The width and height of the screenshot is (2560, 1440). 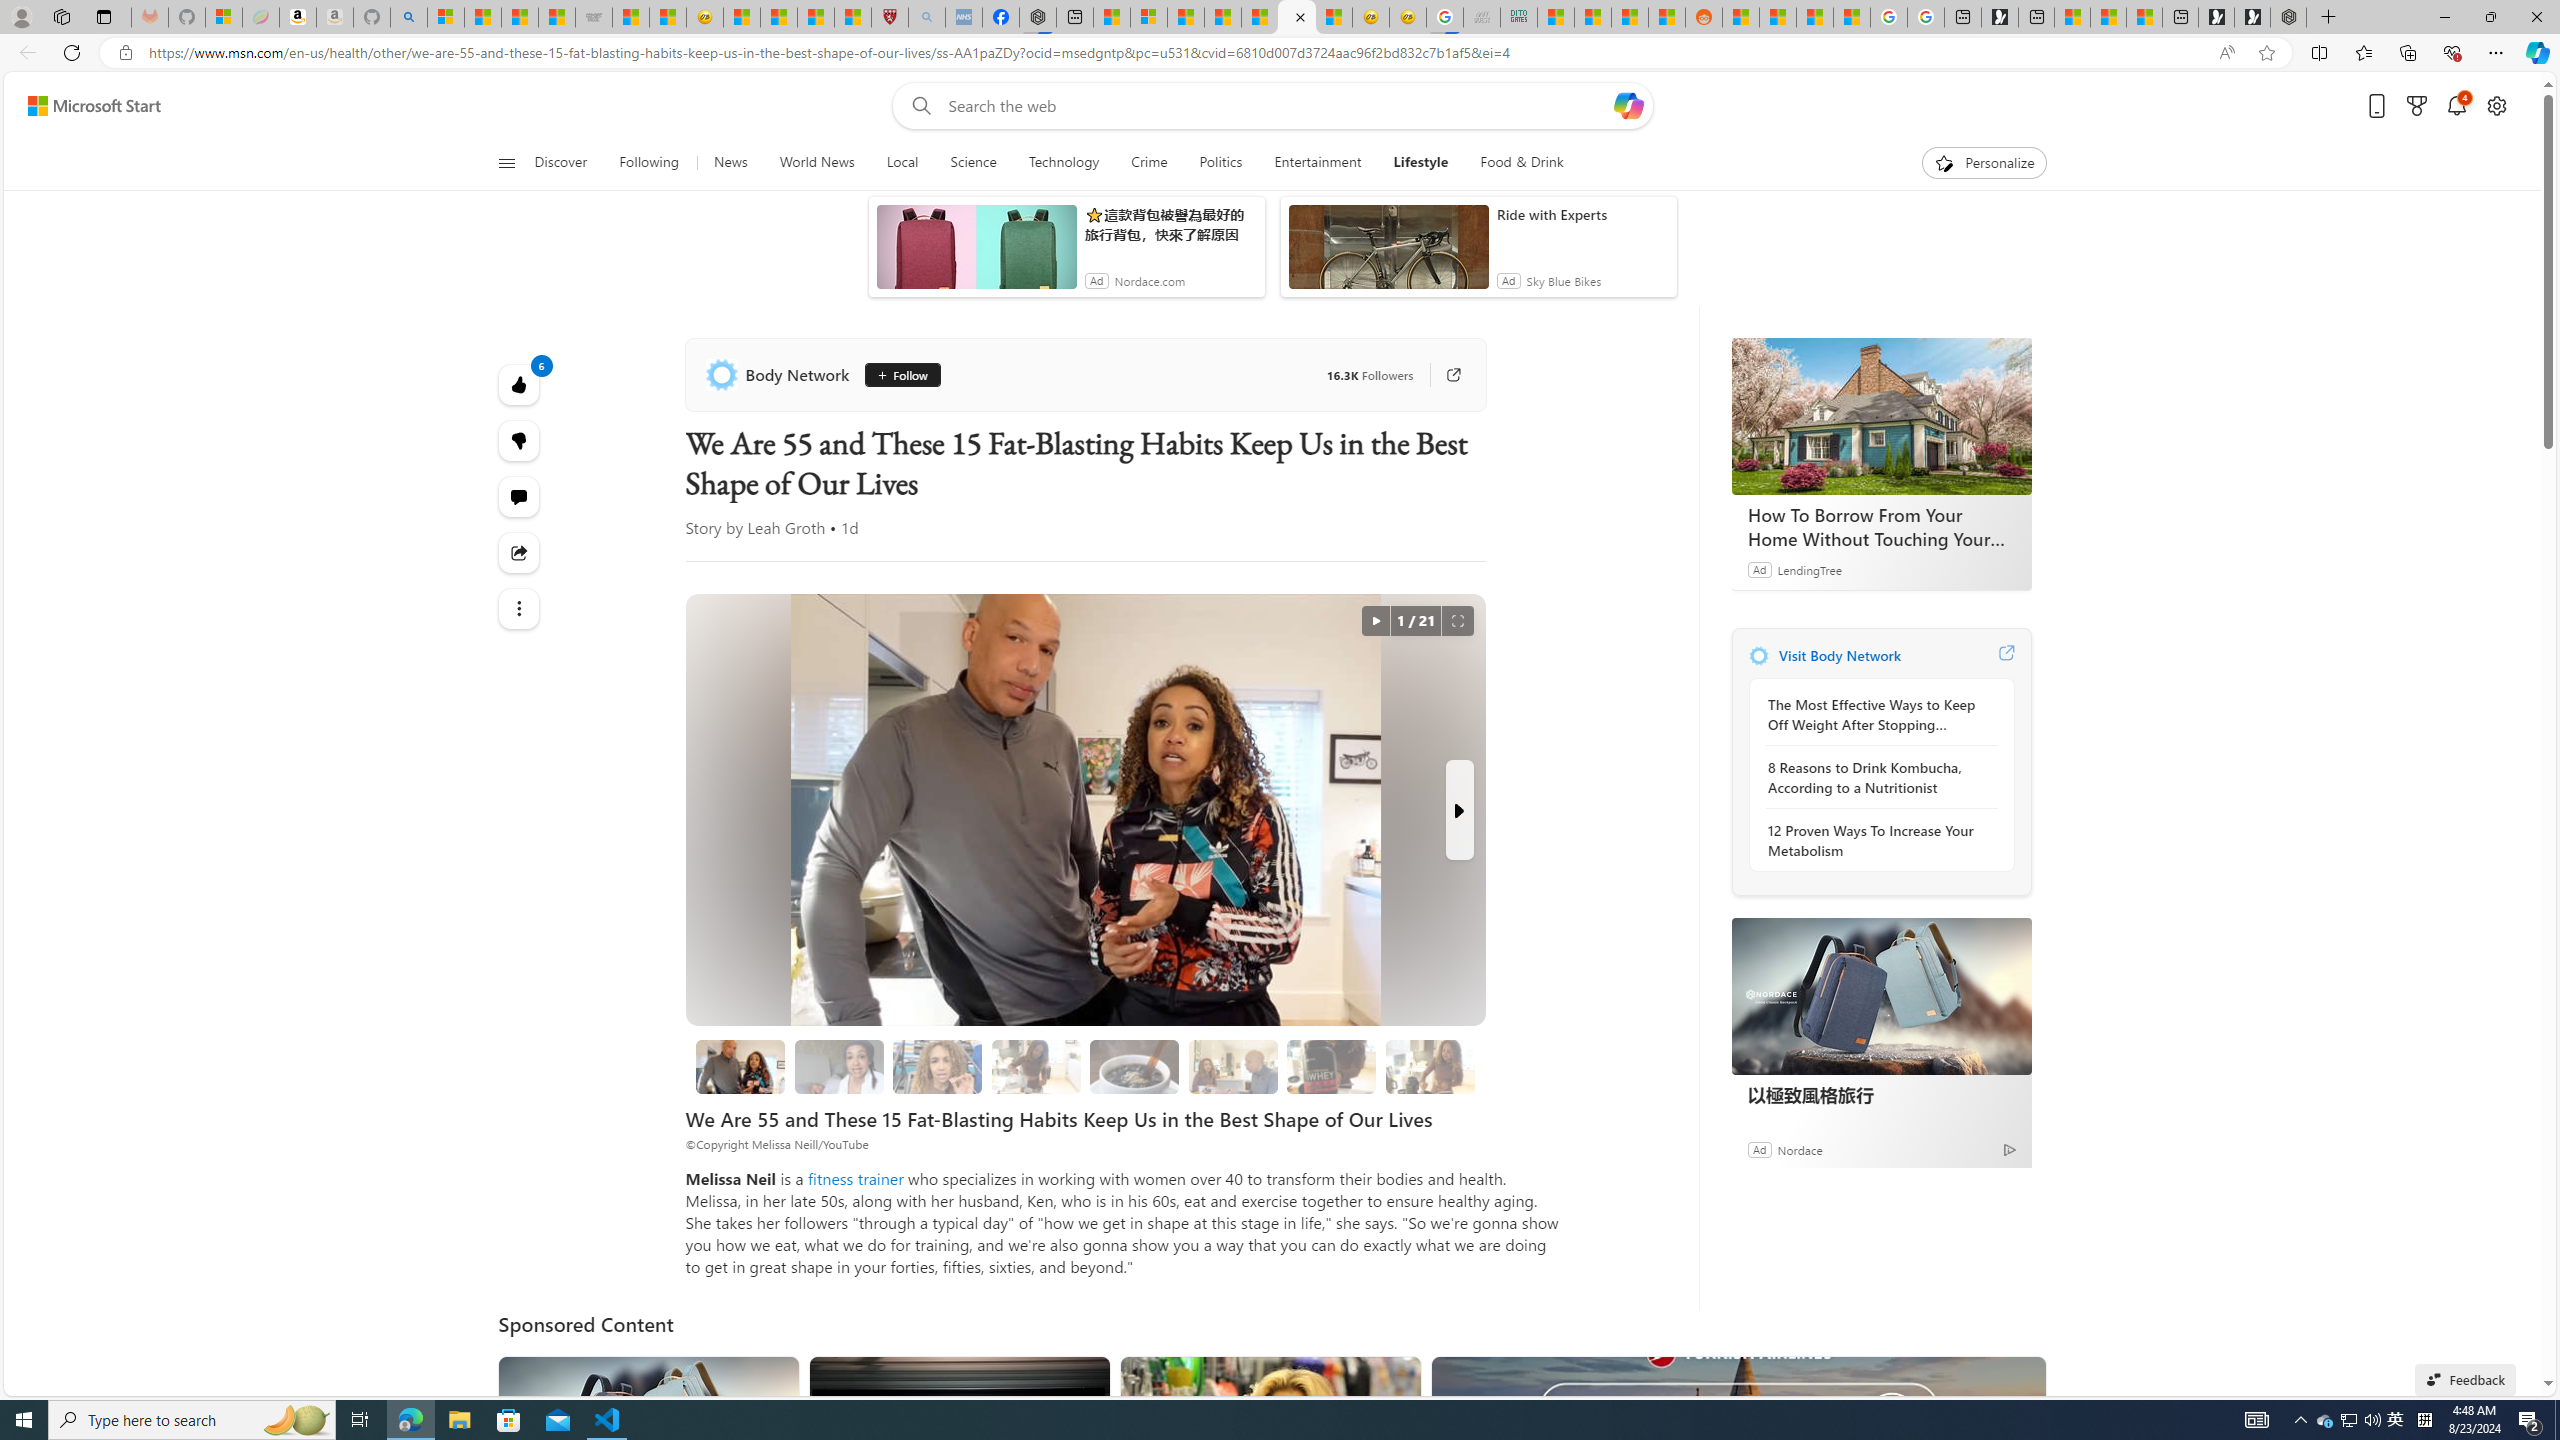 I want to click on 5 She Eats Less Than Her Husband, so click(x=1234, y=1066).